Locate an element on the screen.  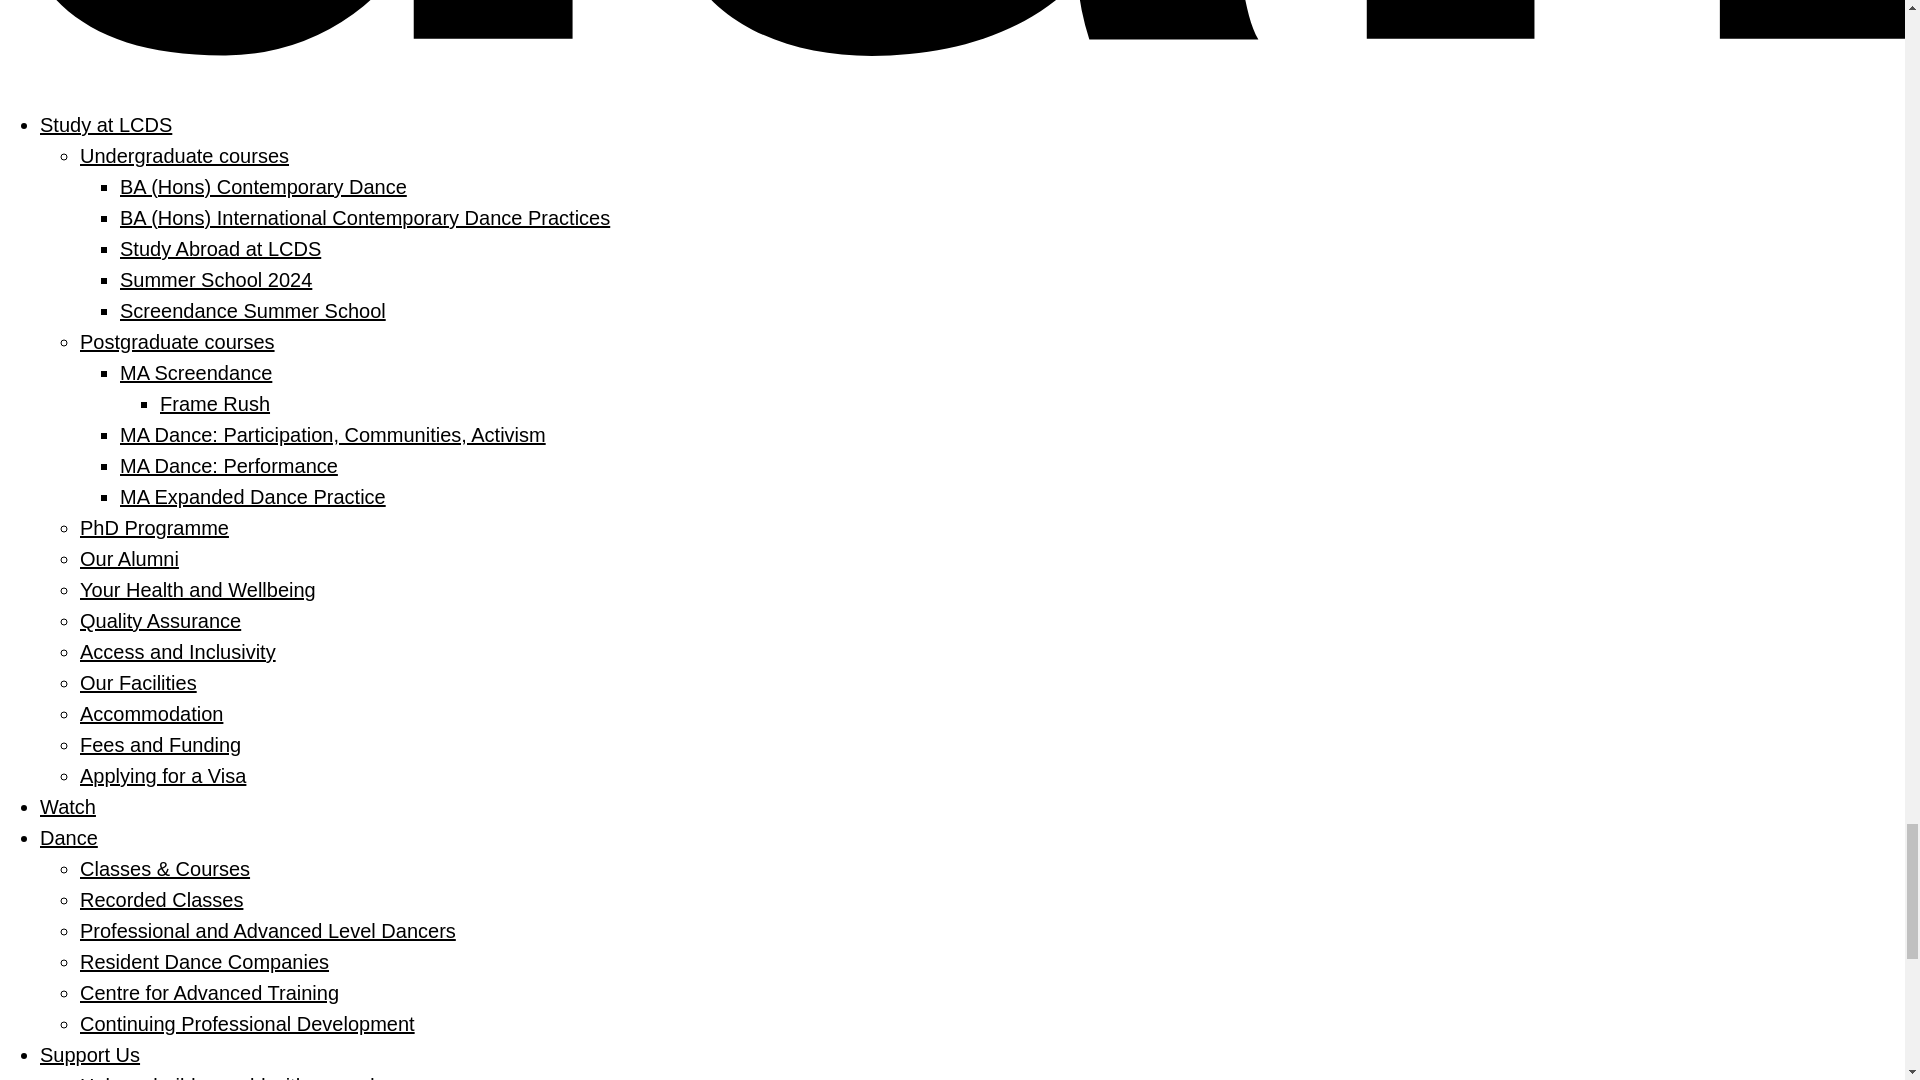
Summer School 2024 is located at coordinates (215, 279).